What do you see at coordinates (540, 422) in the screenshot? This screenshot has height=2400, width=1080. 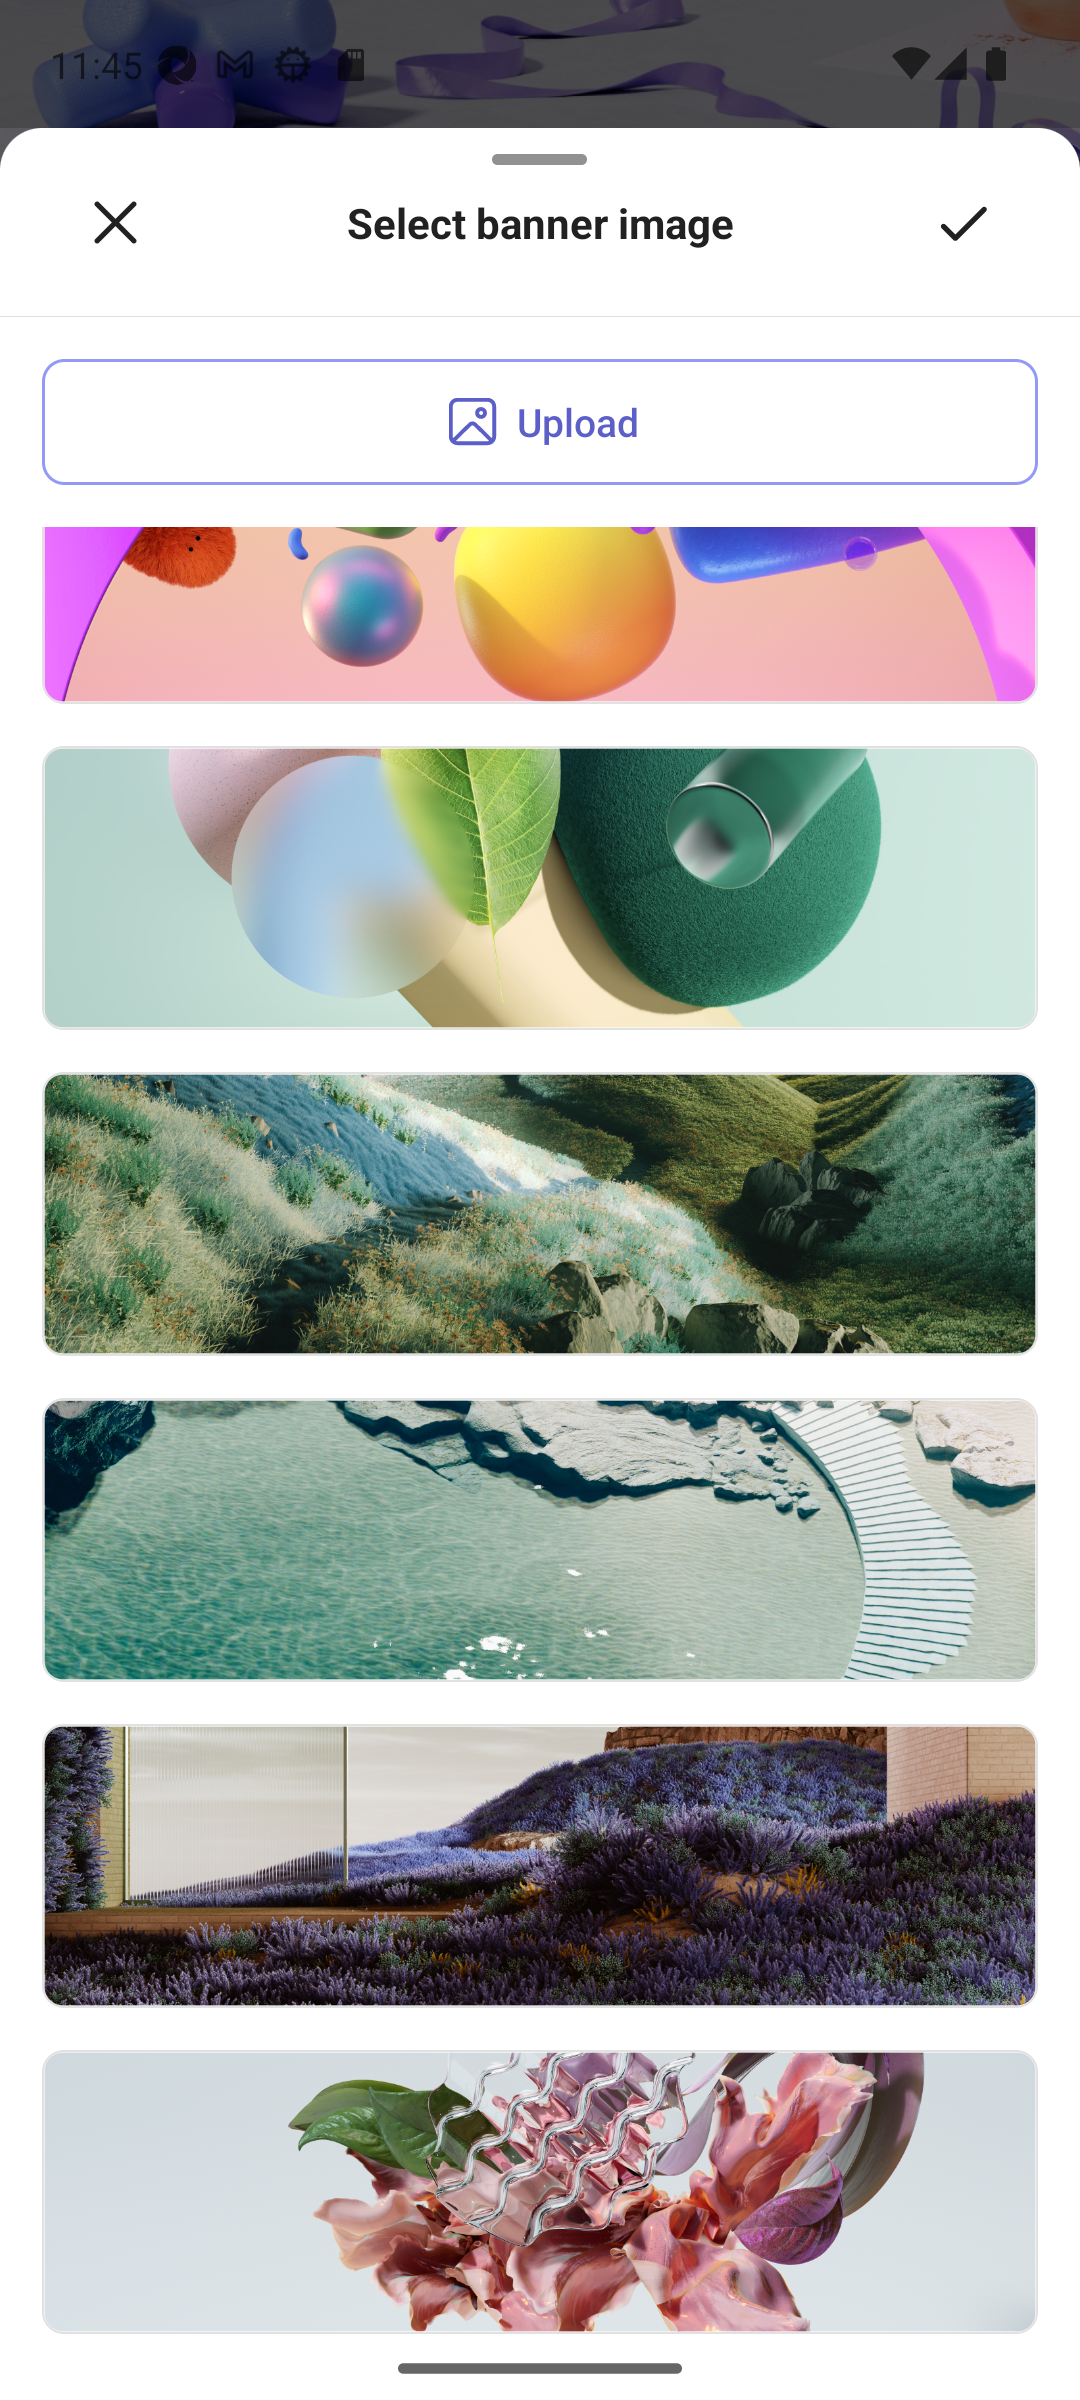 I see `Upload` at bounding box center [540, 422].